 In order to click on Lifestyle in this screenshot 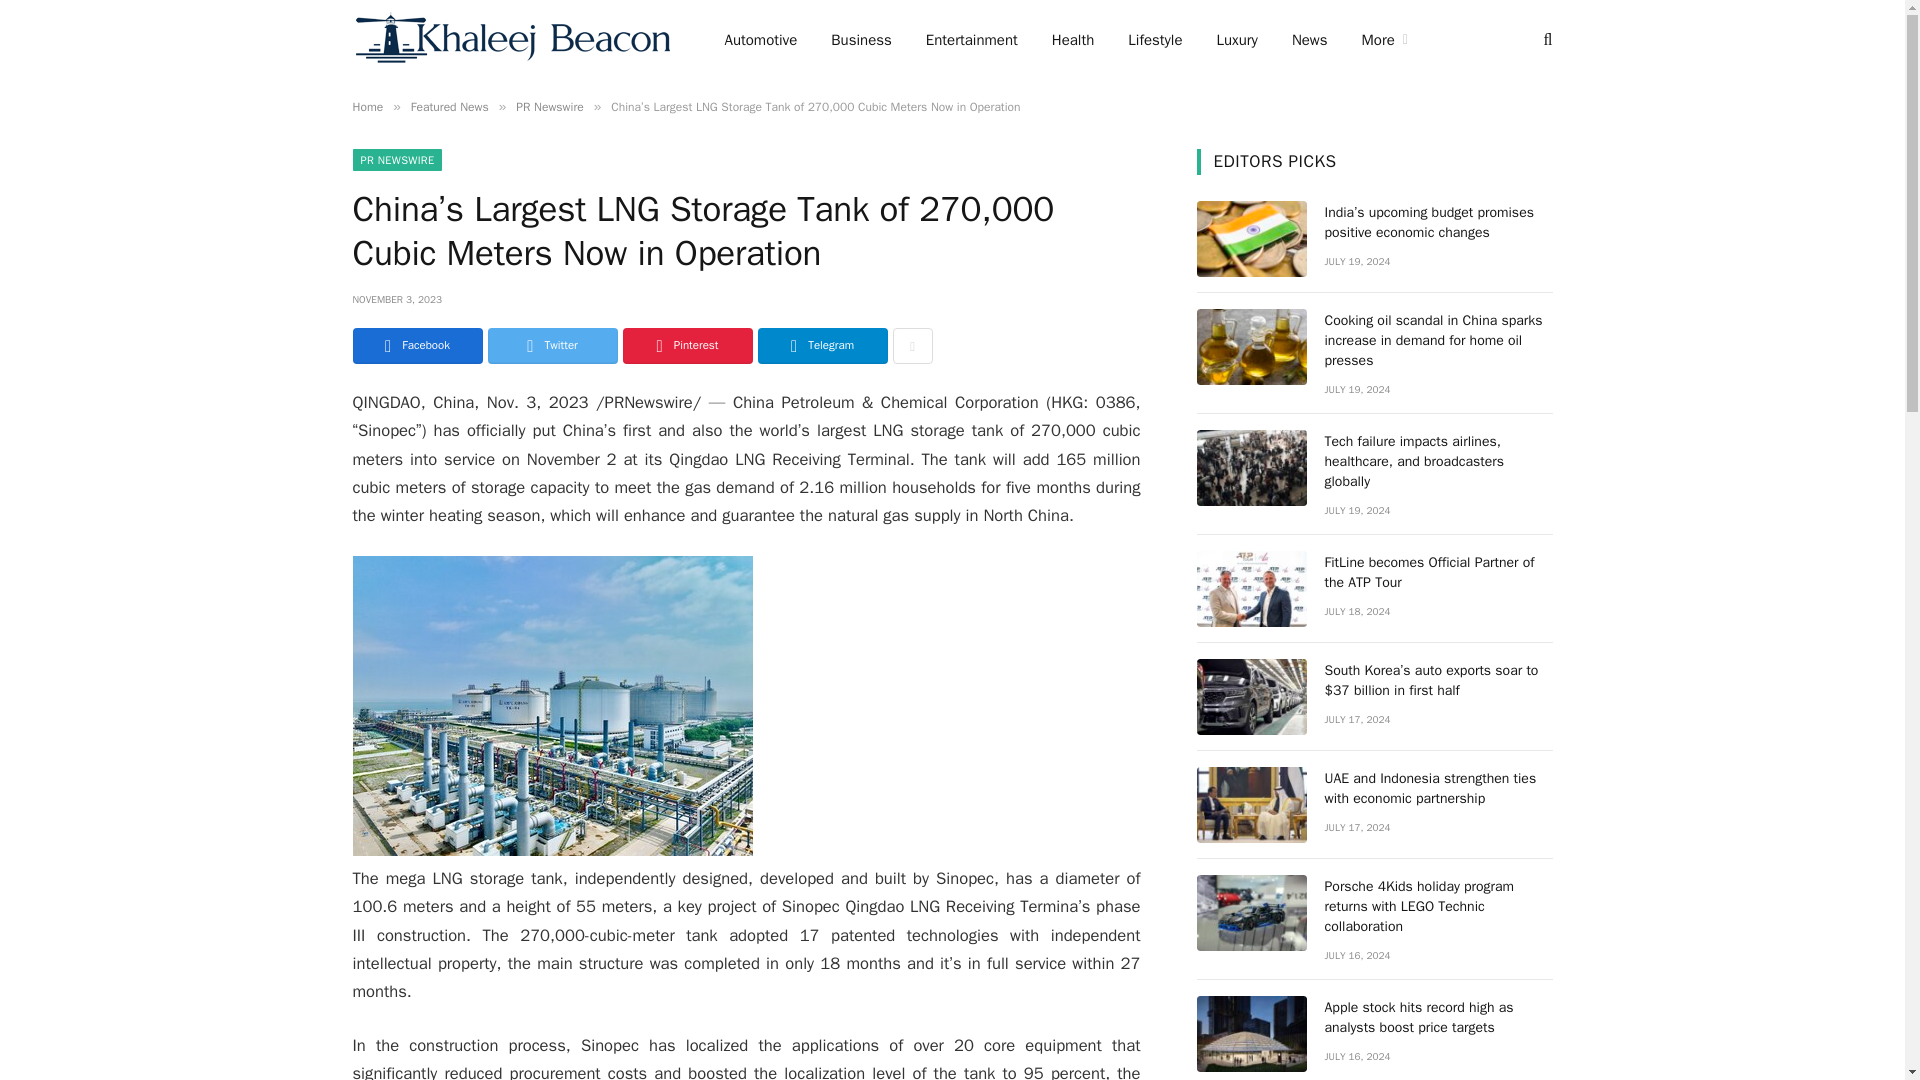, I will do `click(1154, 40)`.